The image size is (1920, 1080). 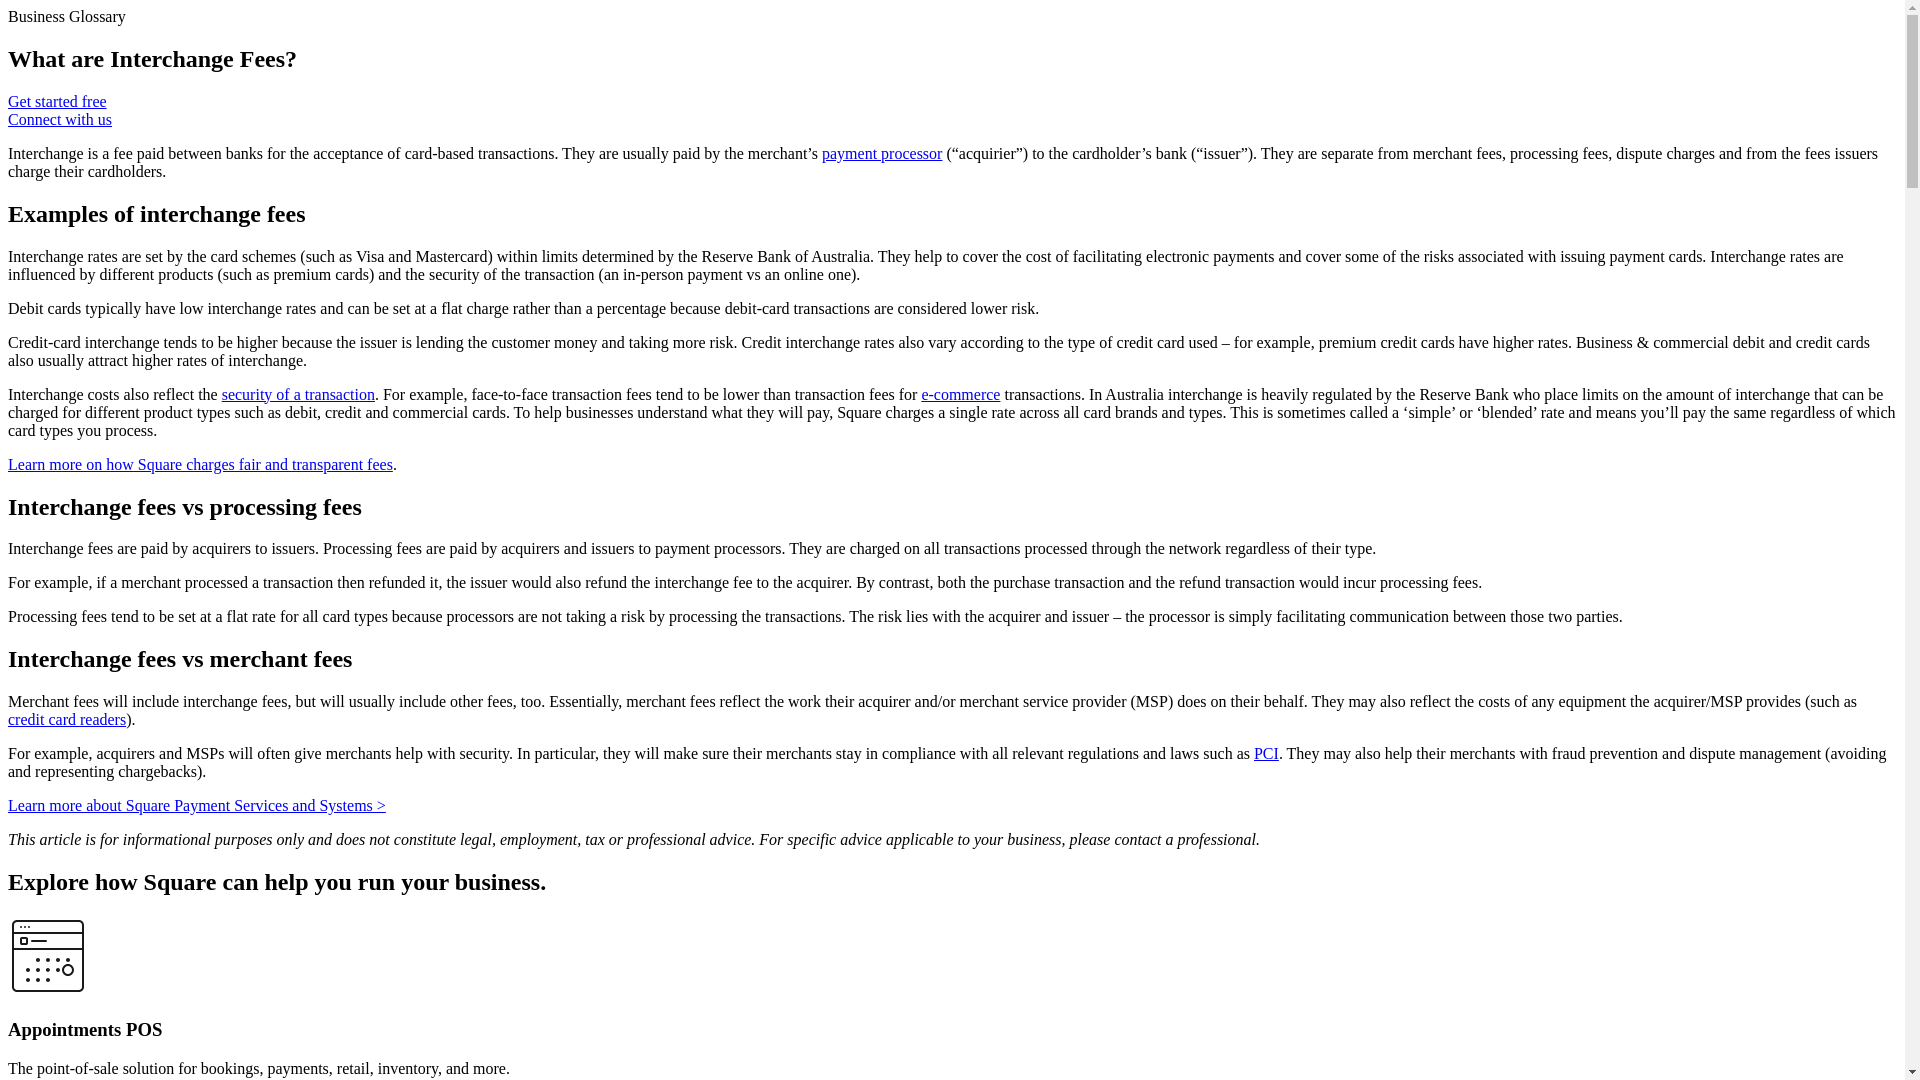 What do you see at coordinates (960, 394) in the screenshot?
I see `e-commerce` at bounding box center [960, 394].